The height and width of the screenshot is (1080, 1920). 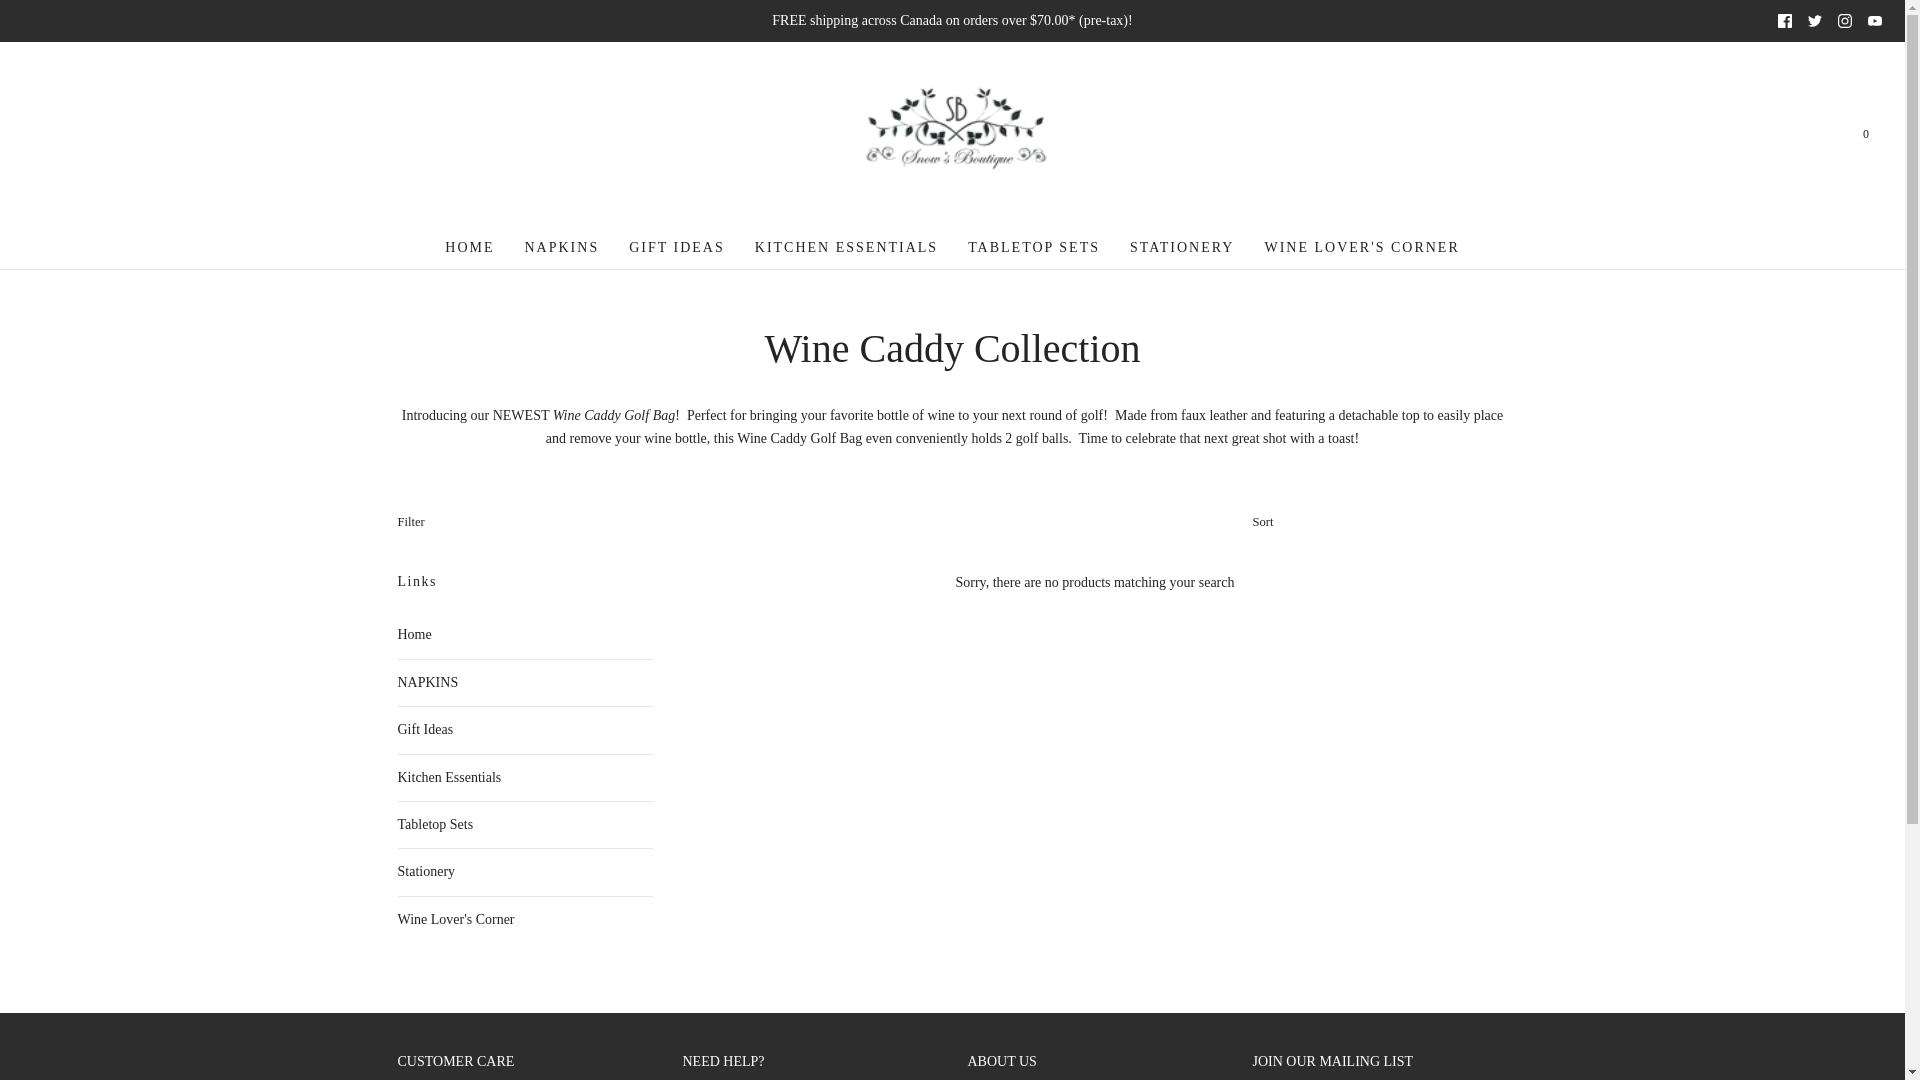 I want to click on Cart, so click(x=1864, y=134).